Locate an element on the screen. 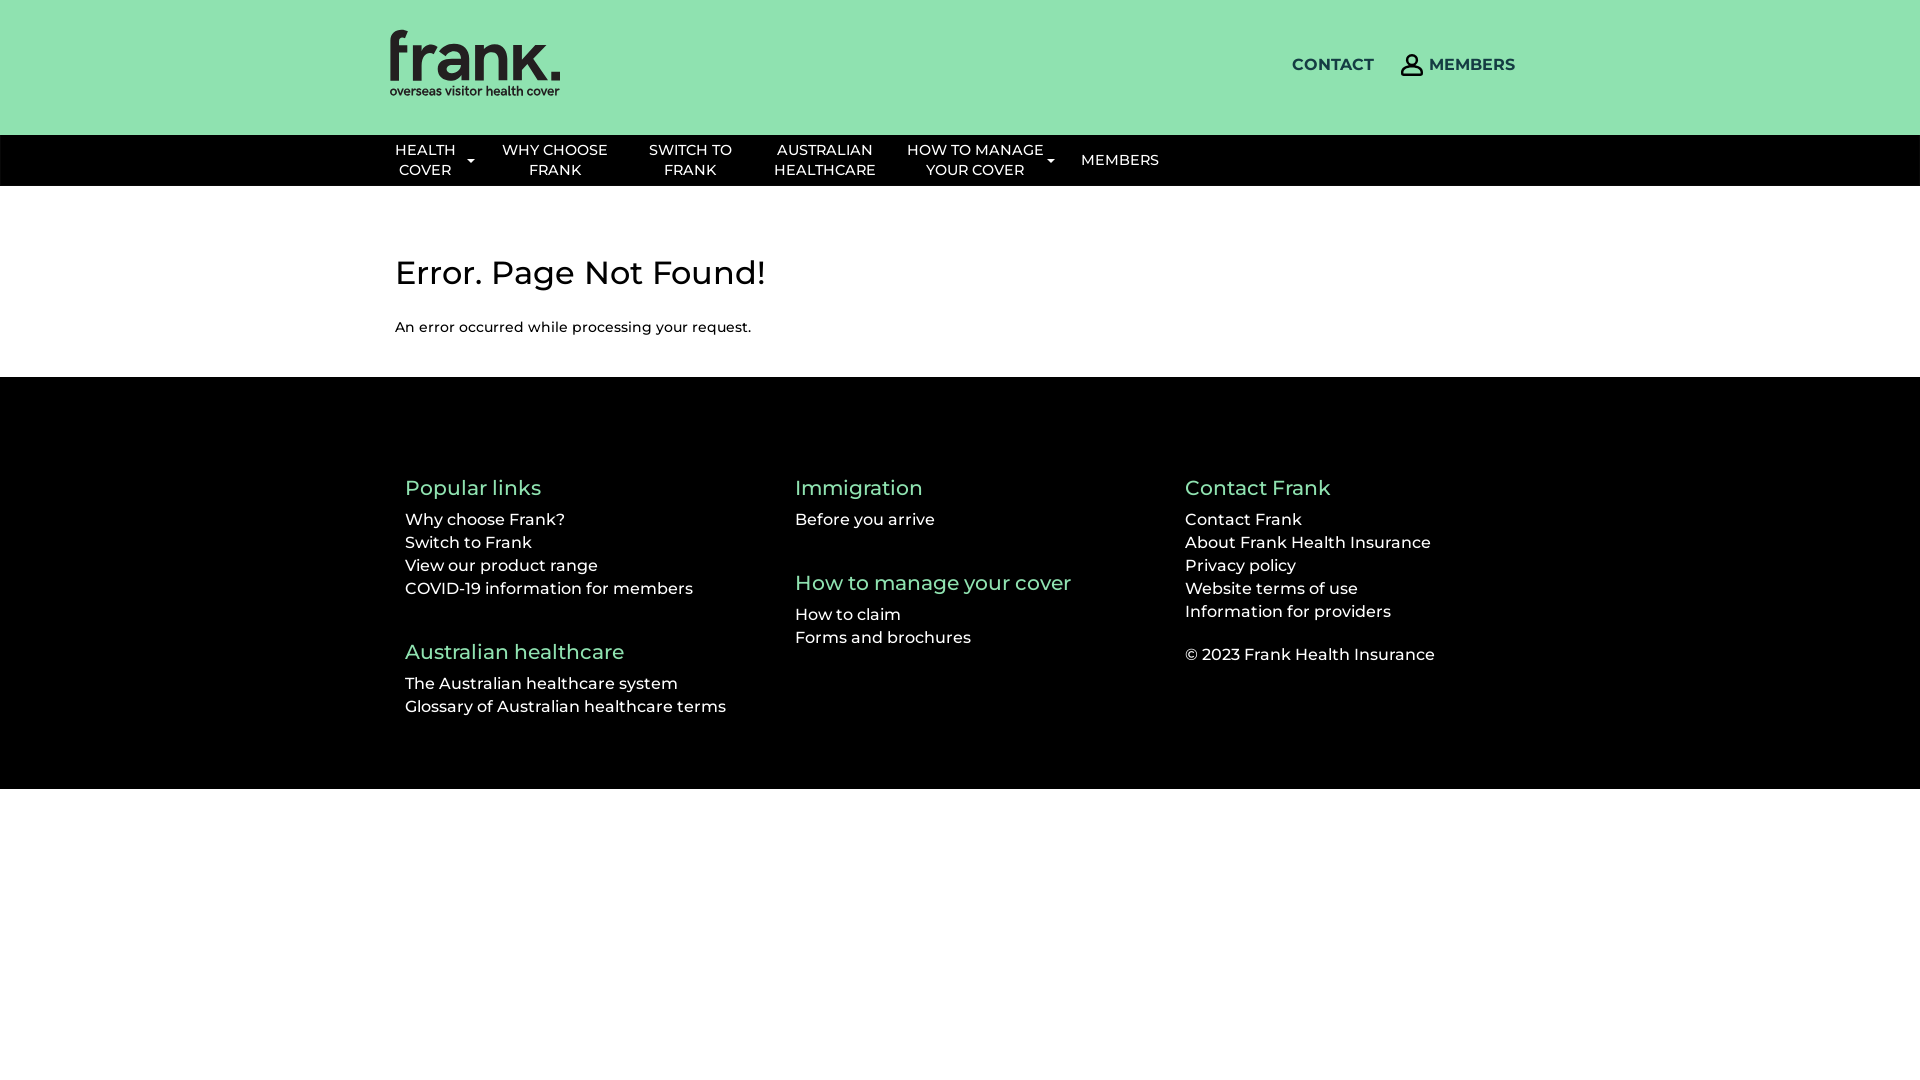 This screenshot has width=1920, height=1080. CONTACT is located at coordinates (1333, 65).